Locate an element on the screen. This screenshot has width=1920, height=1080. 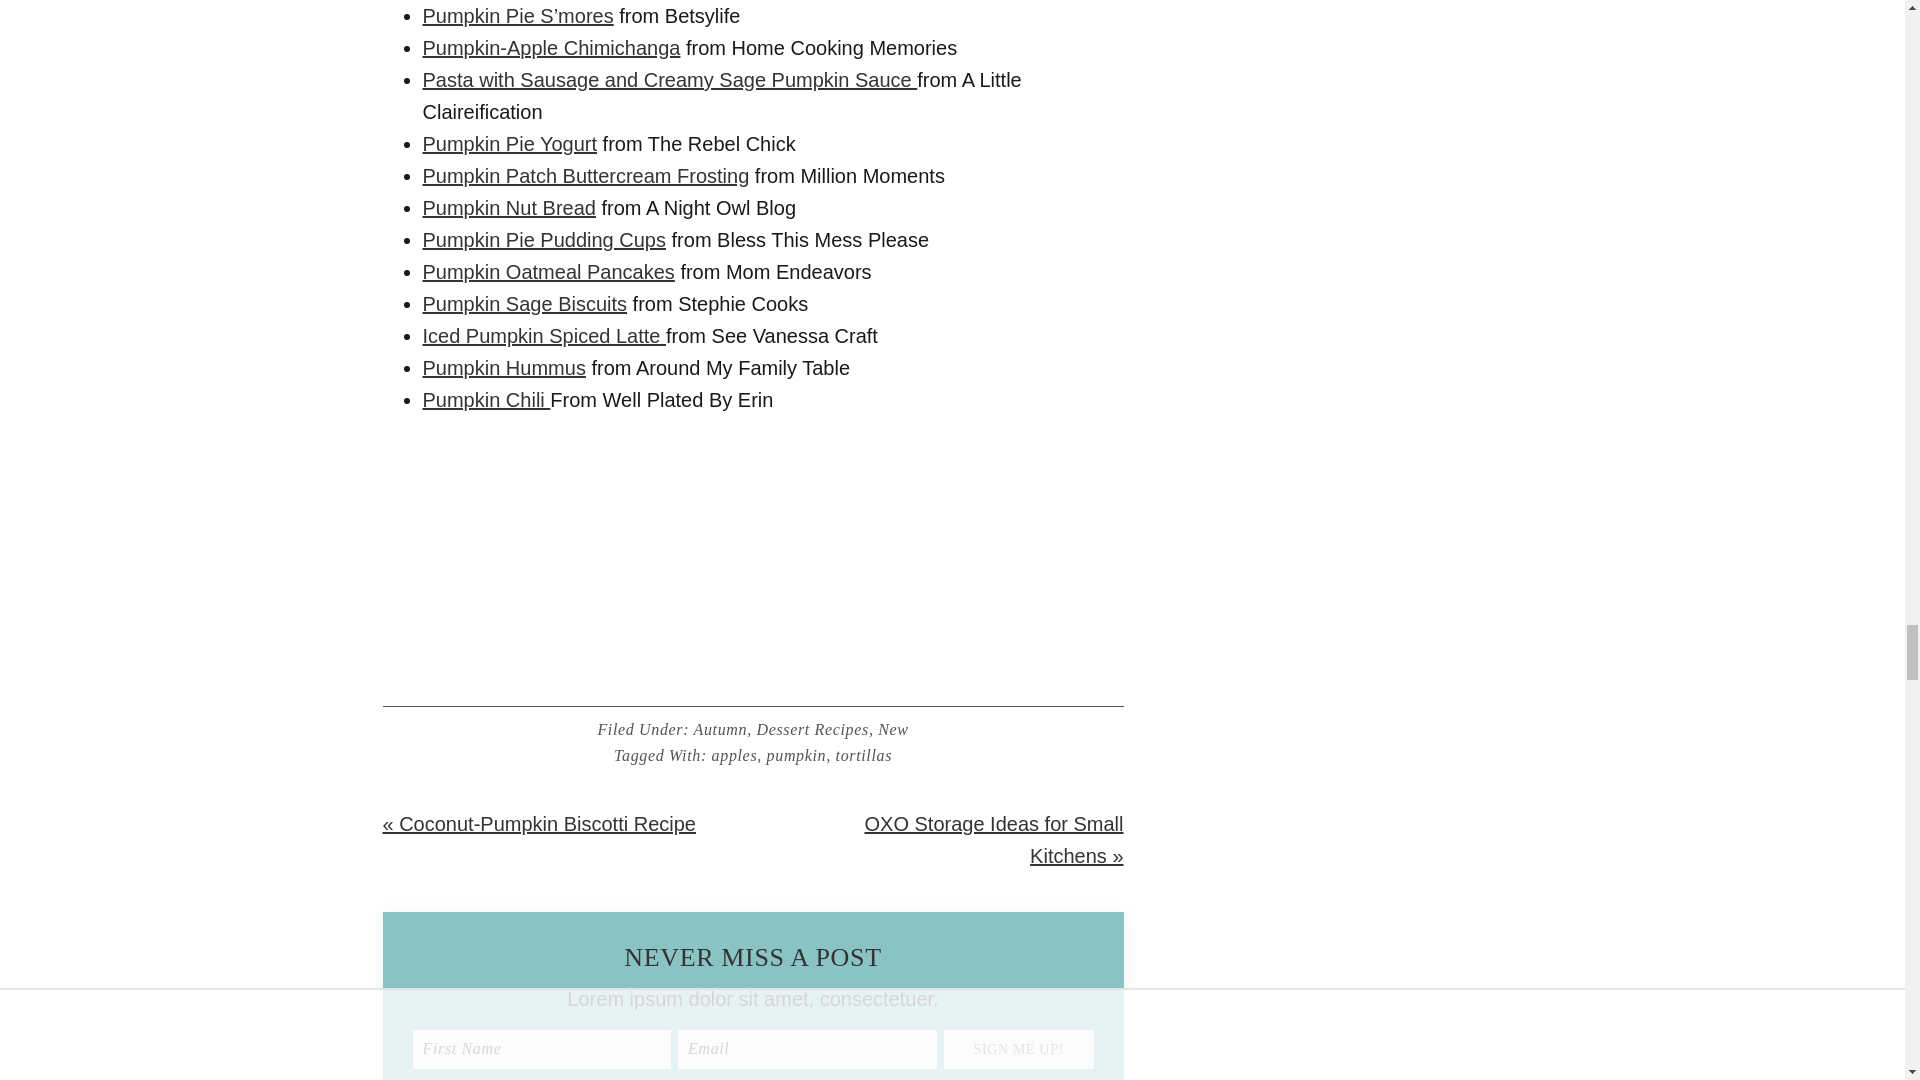
Pumpkin-Apple Chimichanga is located at coordinates (550, 48).